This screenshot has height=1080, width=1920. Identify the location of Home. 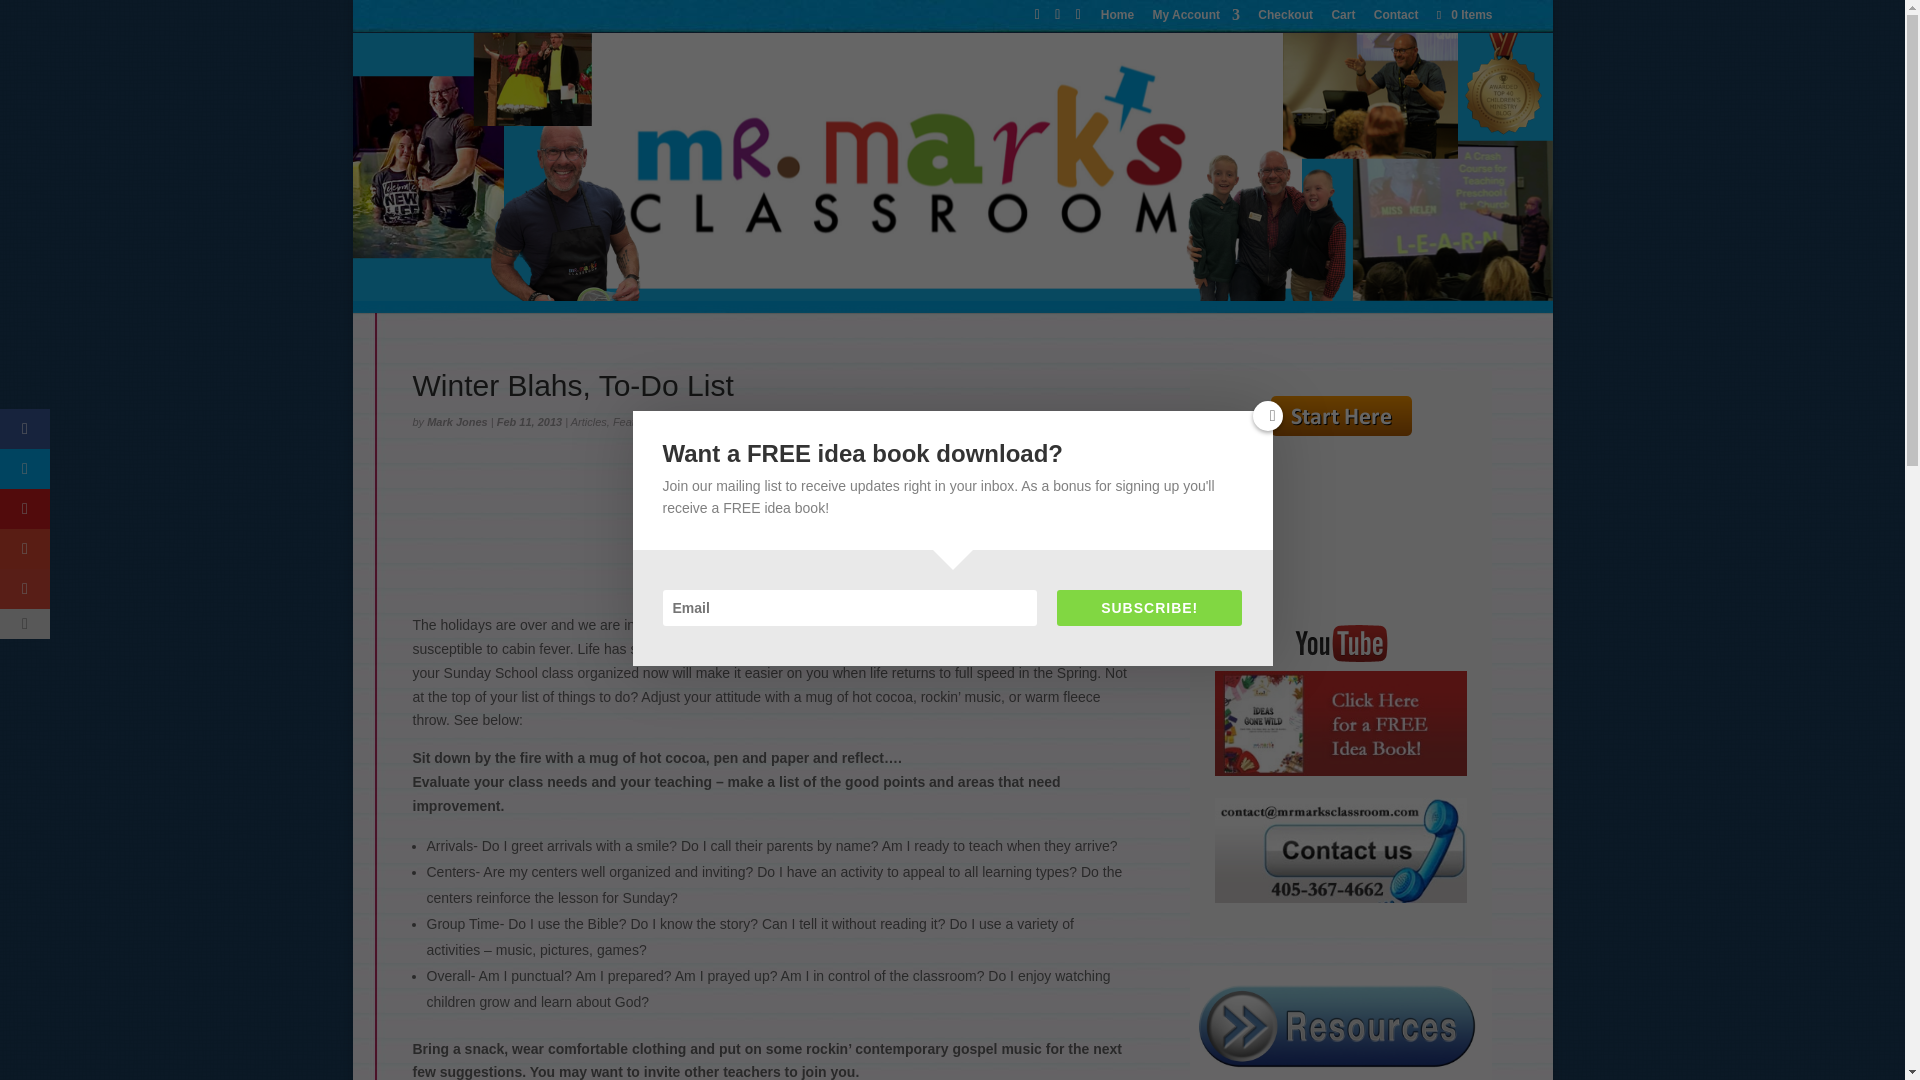
(1117, 19).